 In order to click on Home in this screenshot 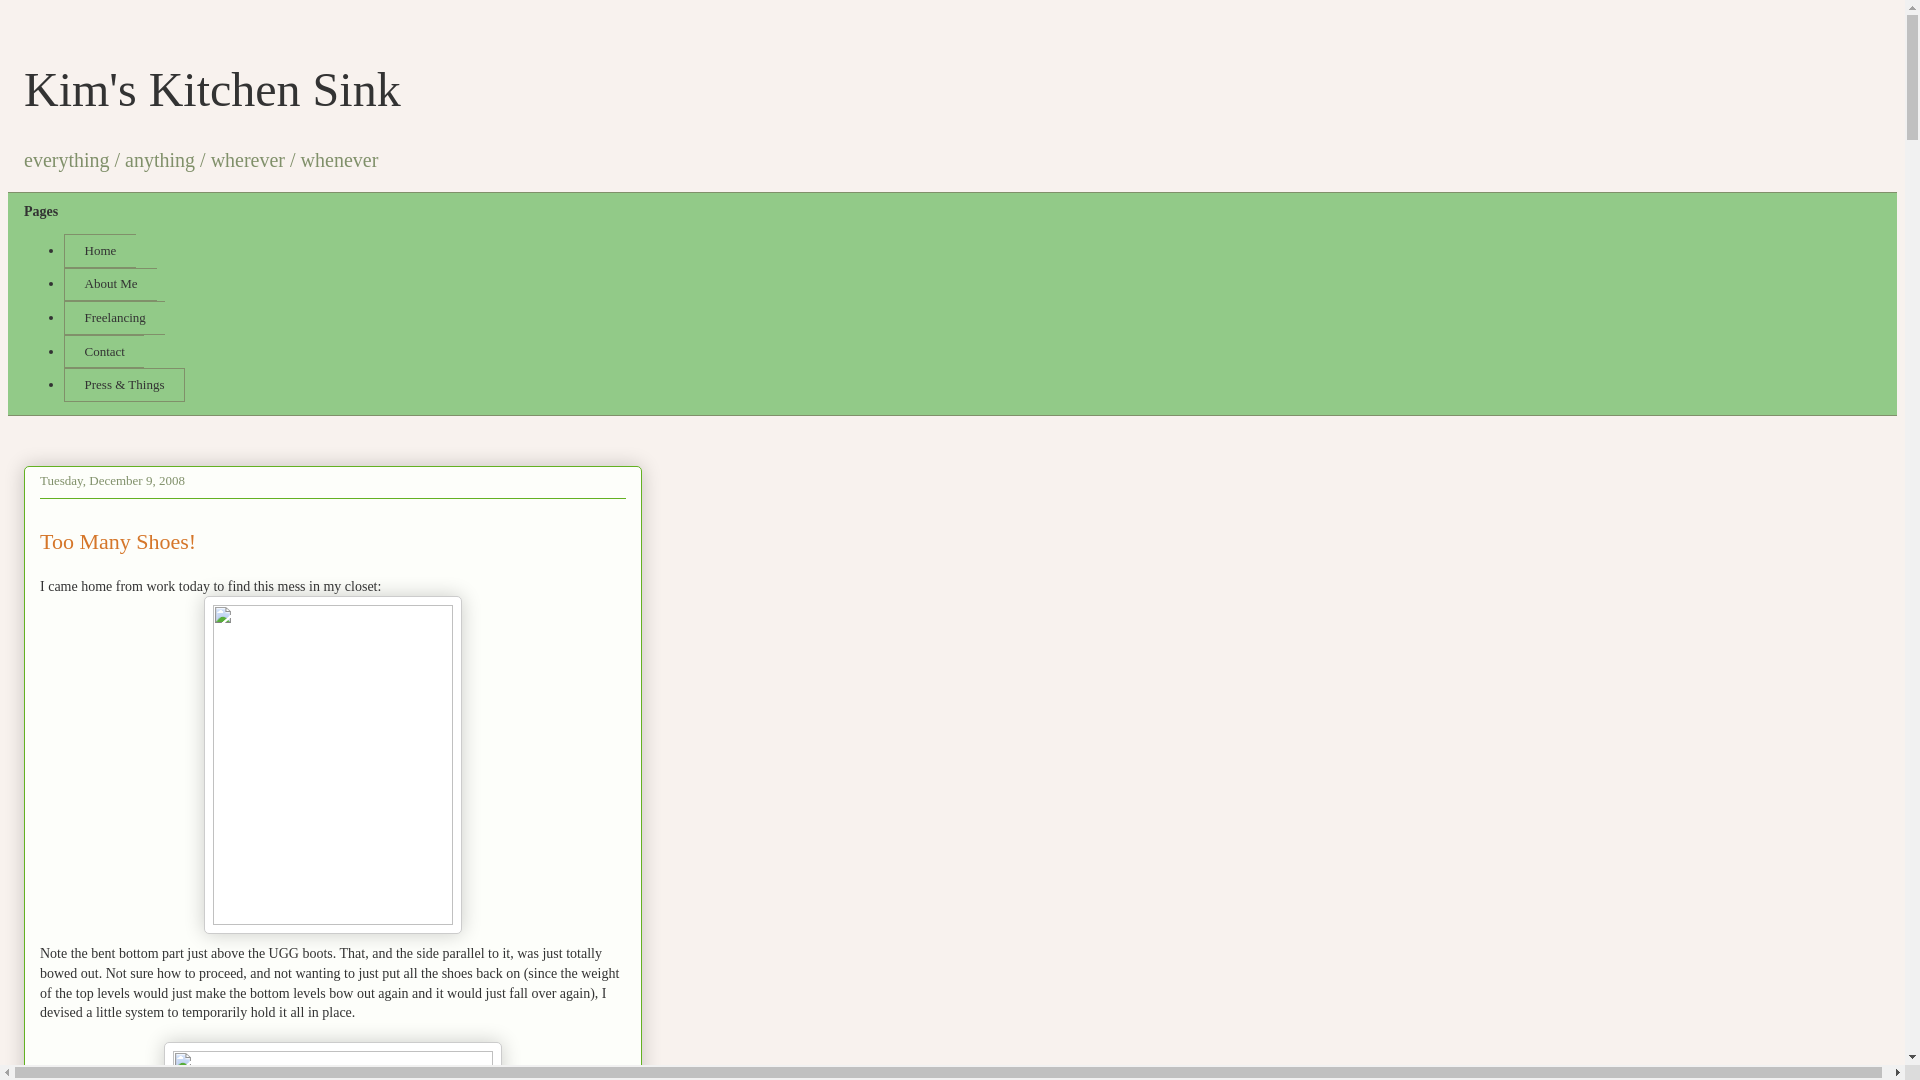, I will do `click(100, 250)`.